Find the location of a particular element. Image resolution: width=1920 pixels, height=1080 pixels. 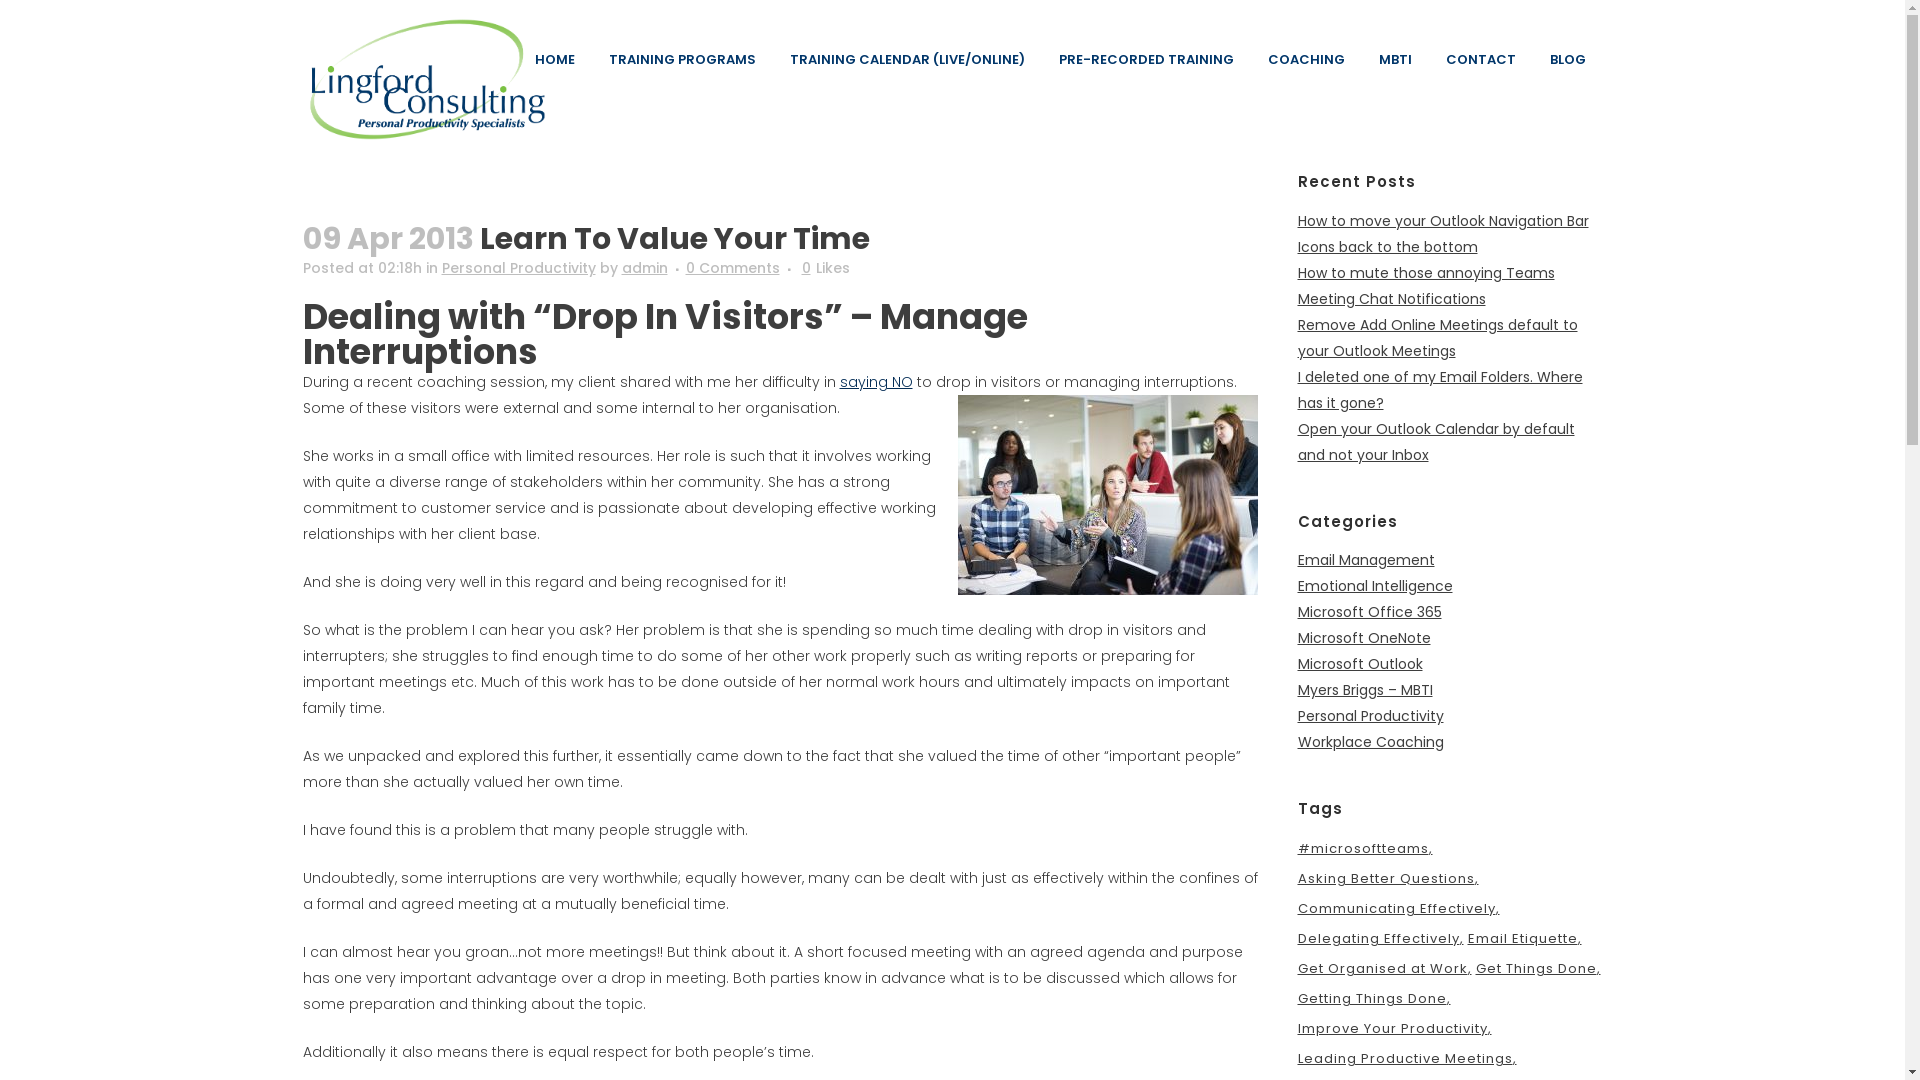

Microsoft OneNote is located at coordinates (1364, 638).